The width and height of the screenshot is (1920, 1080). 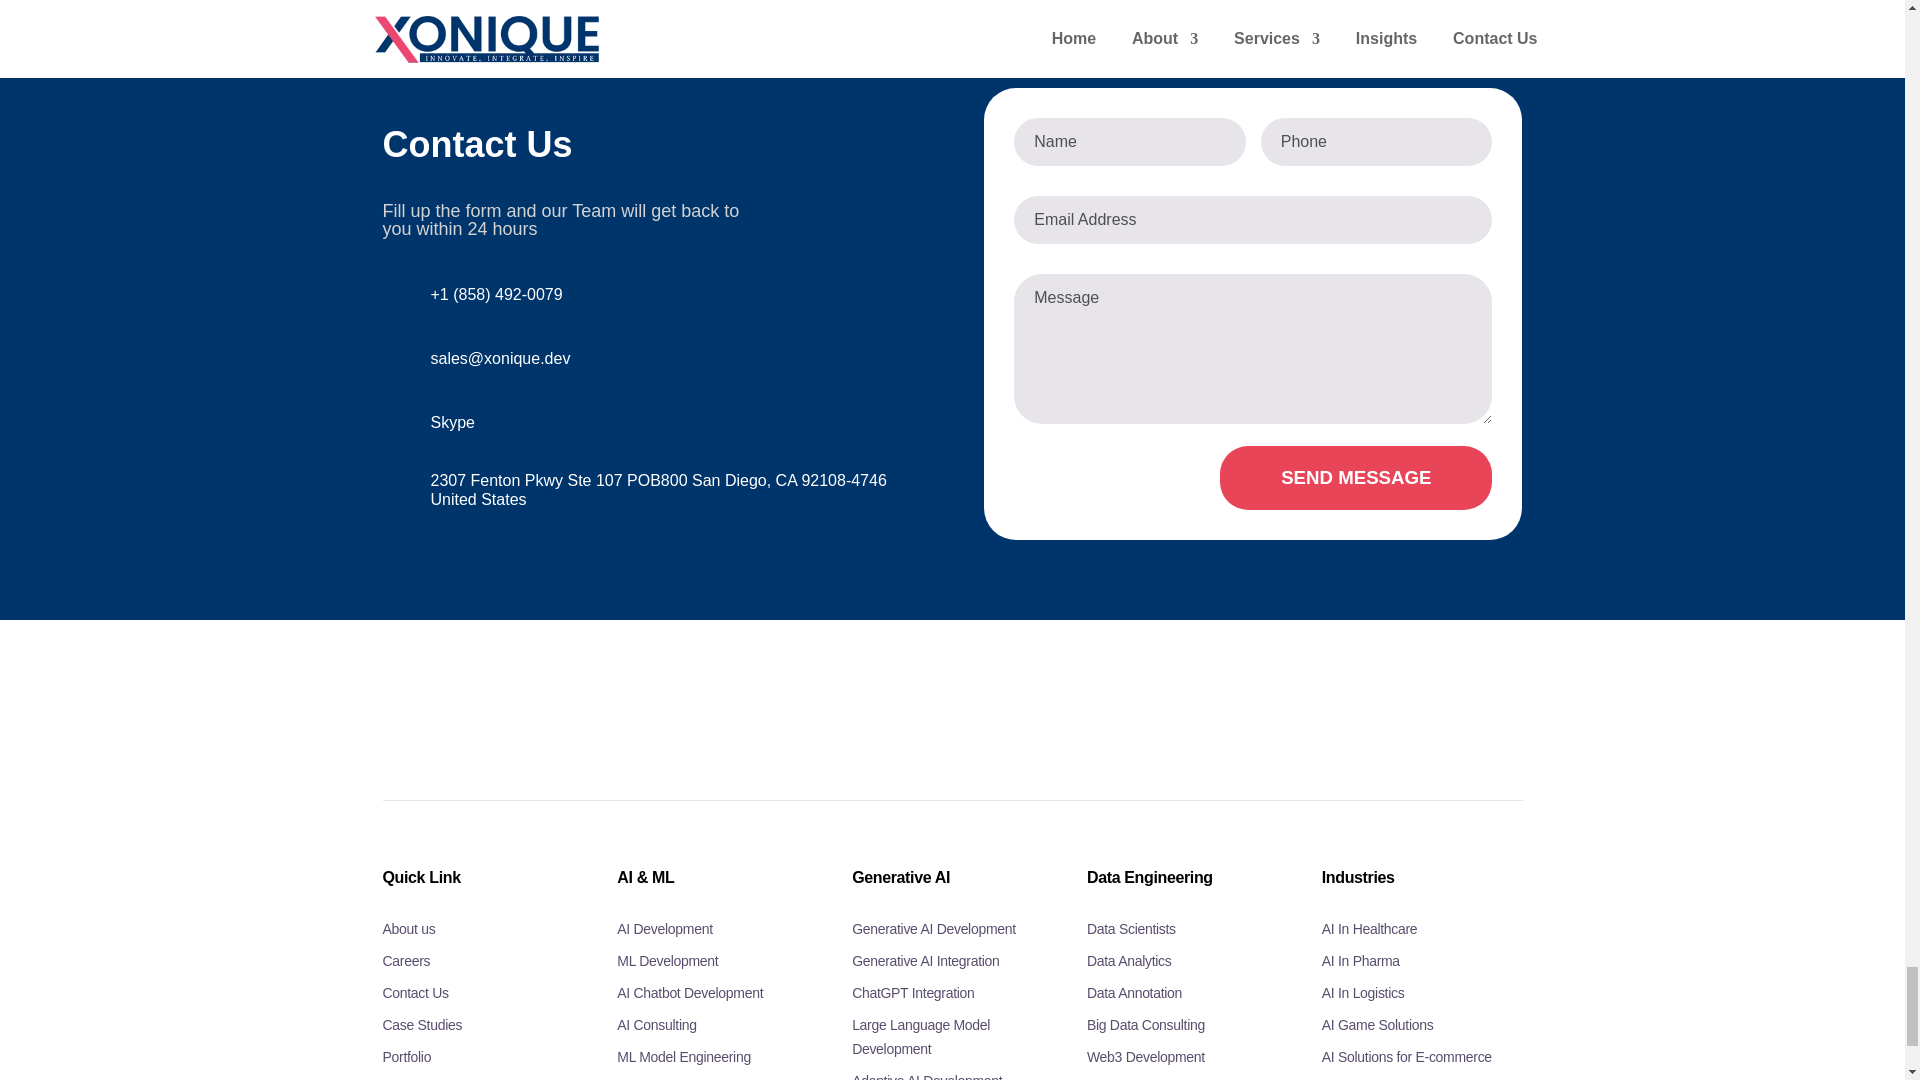 What do you see at coordinates (451, 710) in the screenshot?
I see `ISO-2-1` at bounding box center [451, 710].